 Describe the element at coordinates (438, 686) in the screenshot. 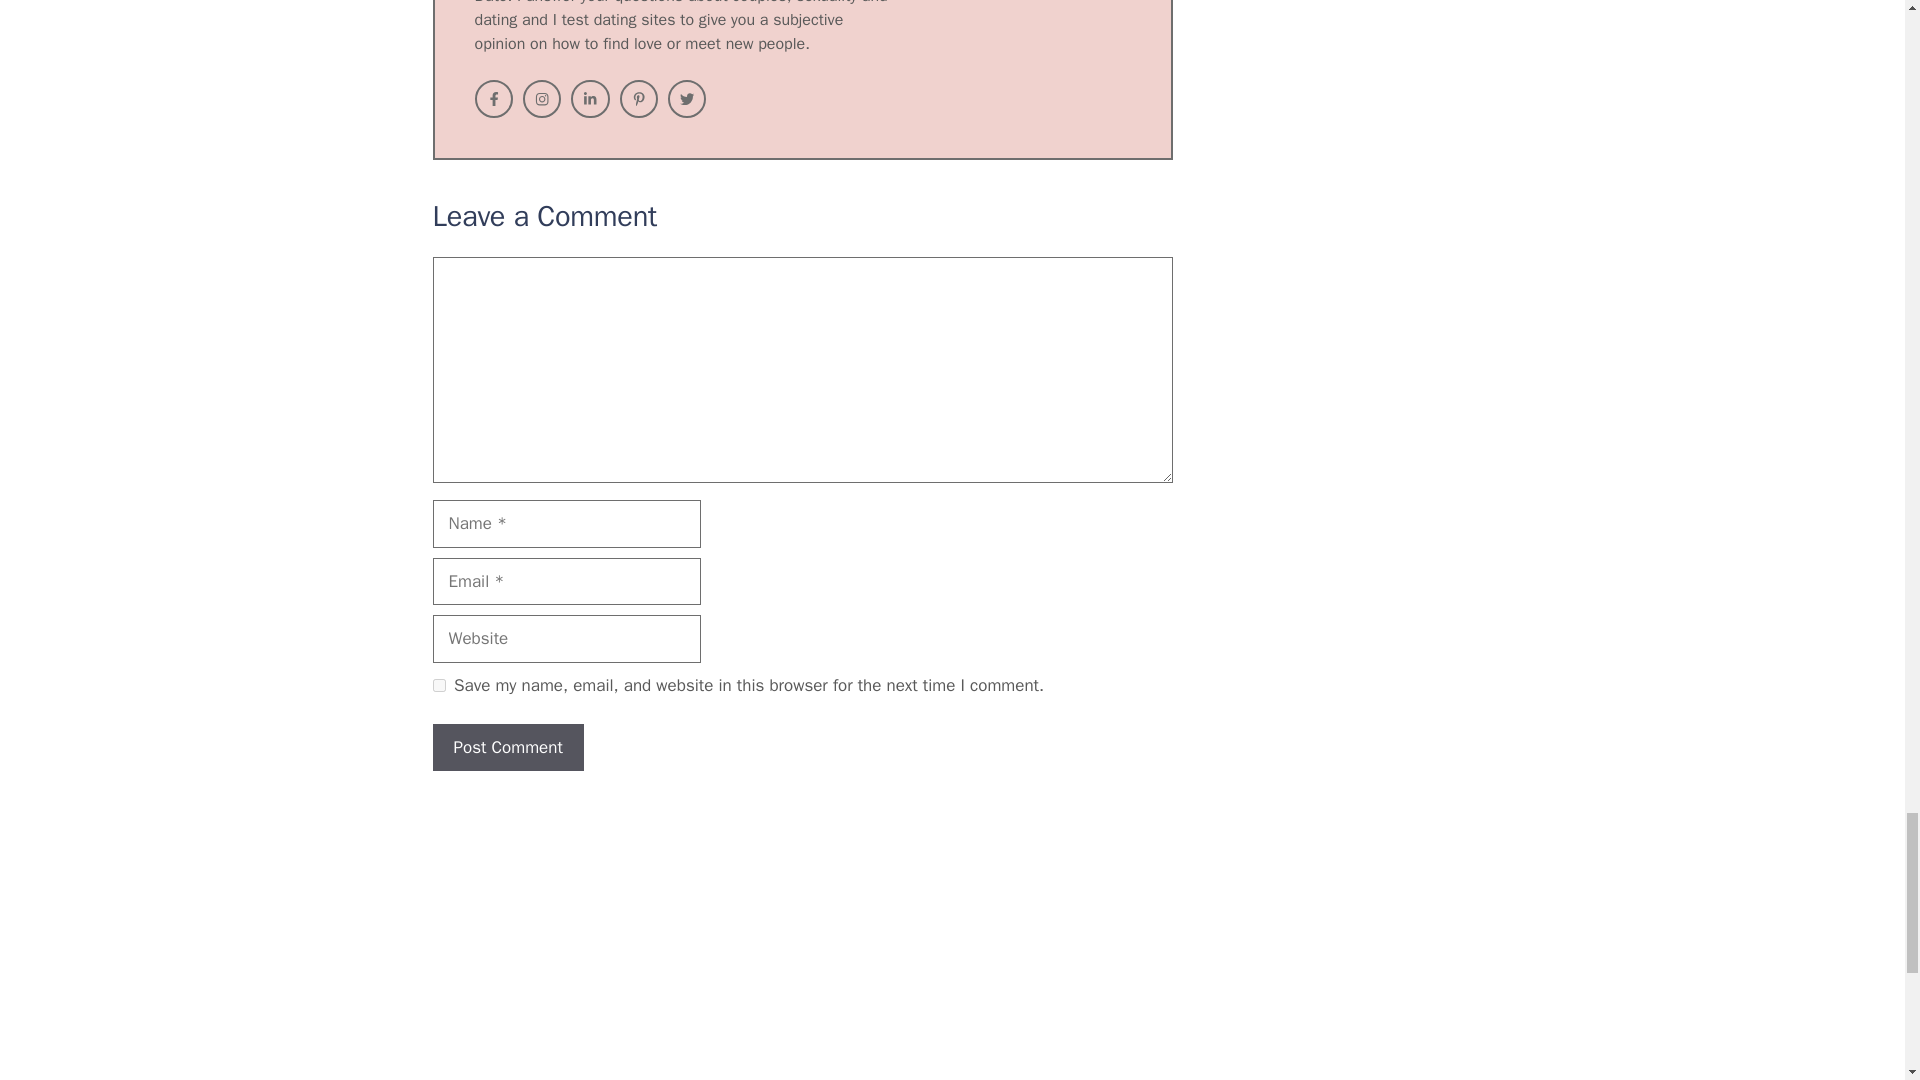

I see `yes` at that location.